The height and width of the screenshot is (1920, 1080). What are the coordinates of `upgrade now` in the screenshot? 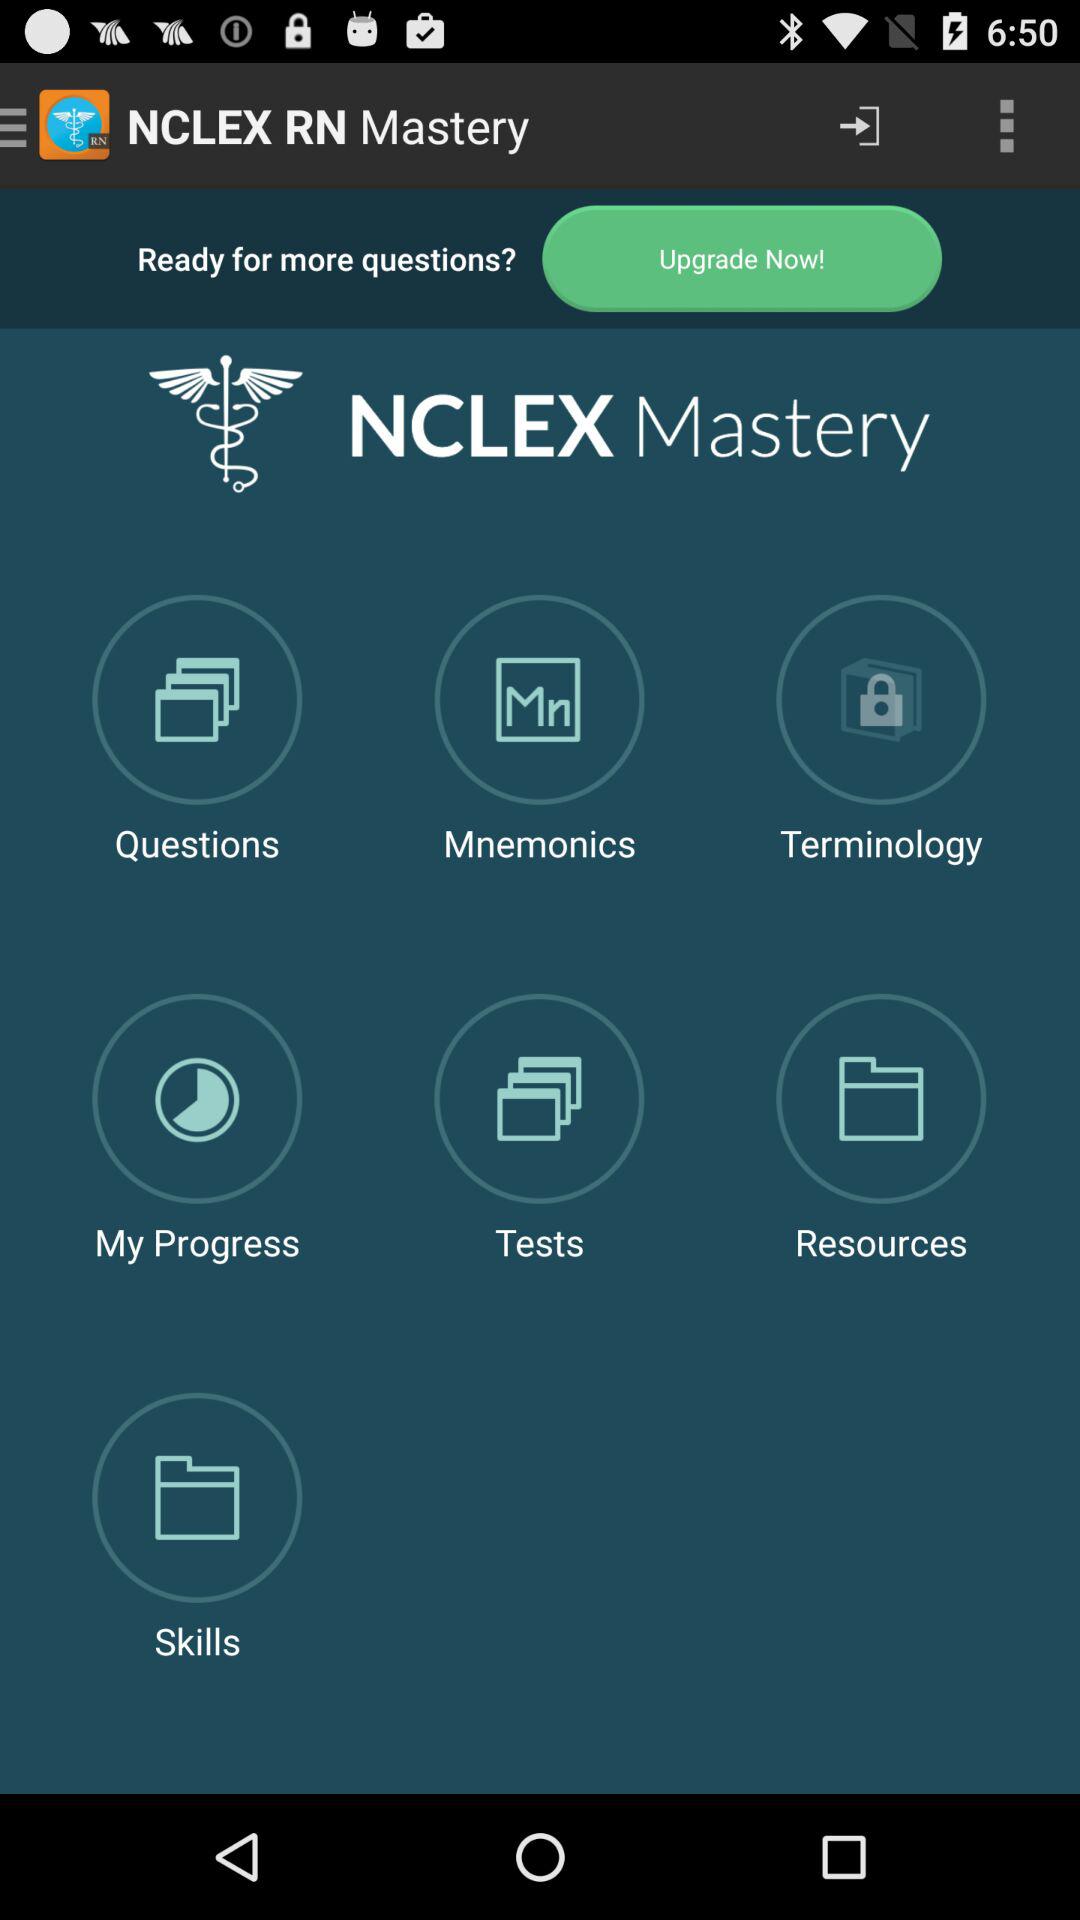 It's located at (742, 258).